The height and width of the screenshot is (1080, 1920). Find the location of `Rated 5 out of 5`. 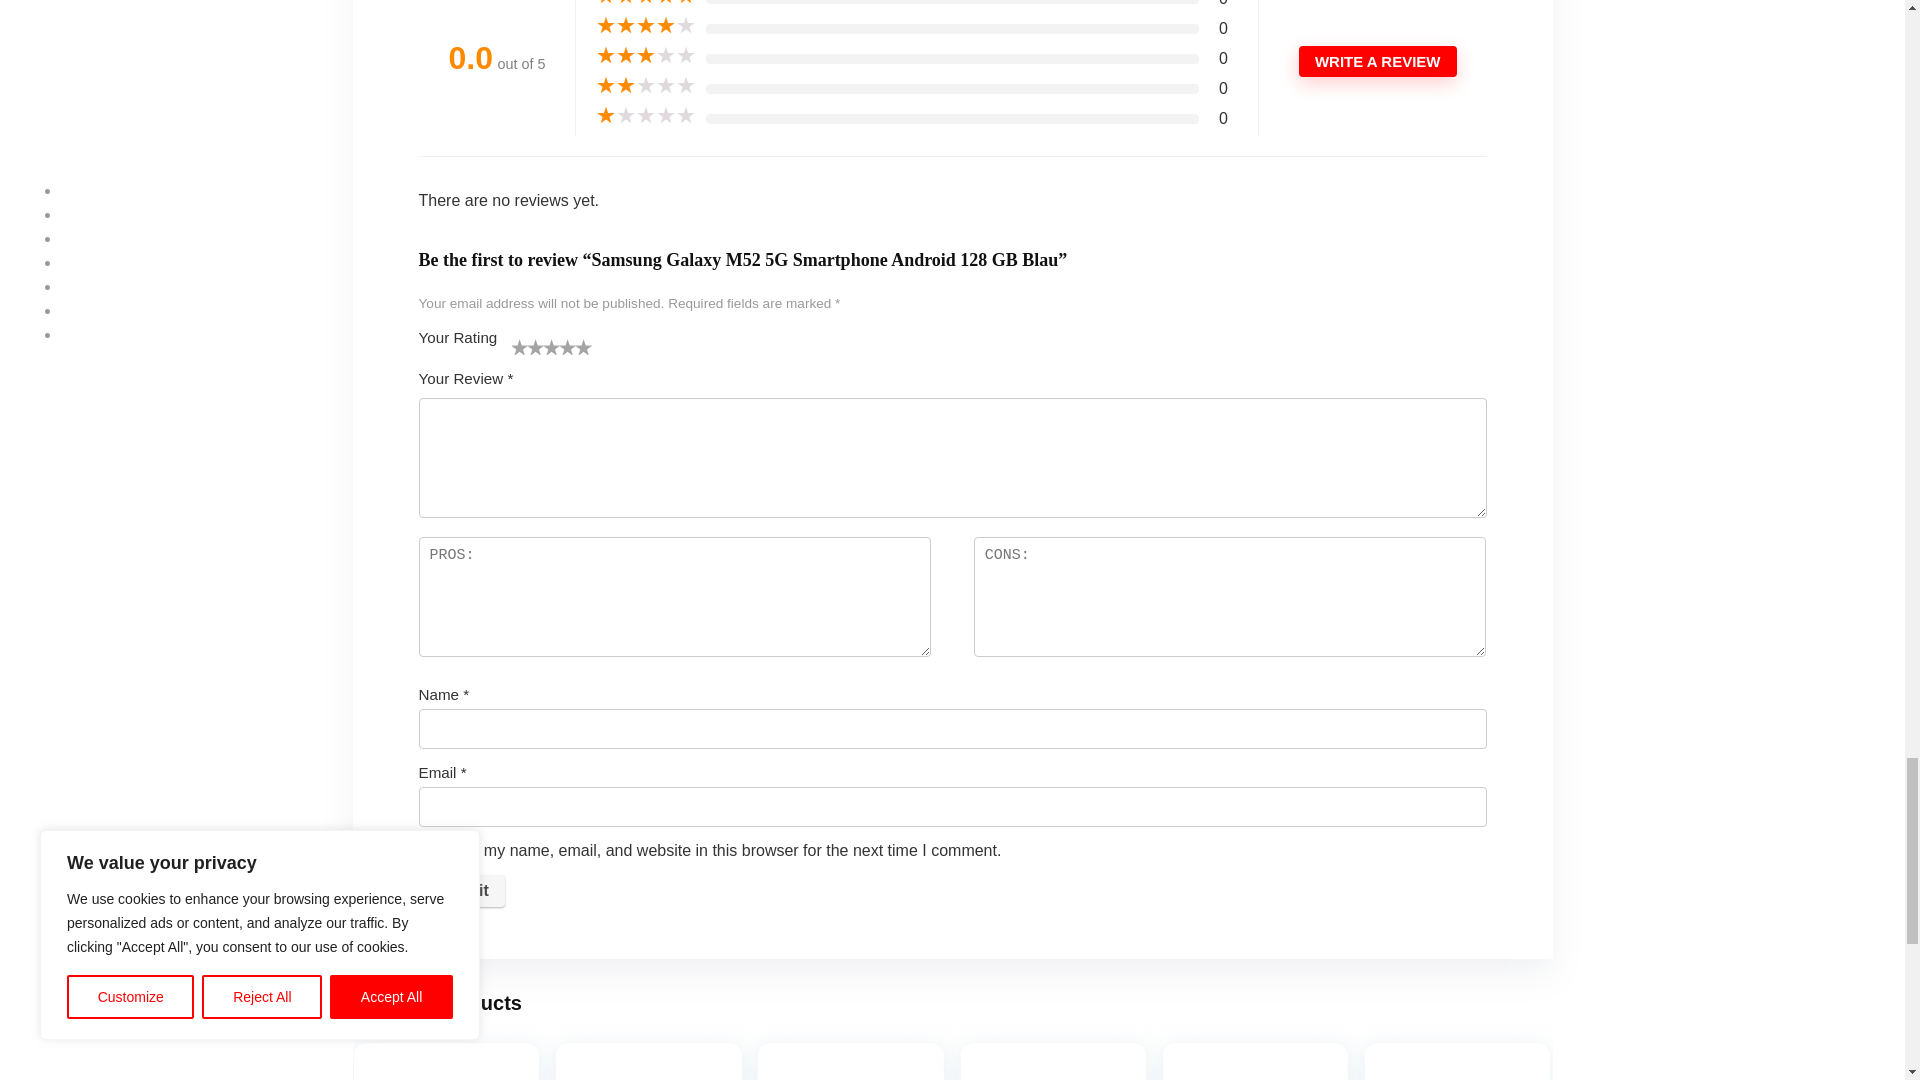

Rated 5 out of 5 is located at coordinates (645, 3).